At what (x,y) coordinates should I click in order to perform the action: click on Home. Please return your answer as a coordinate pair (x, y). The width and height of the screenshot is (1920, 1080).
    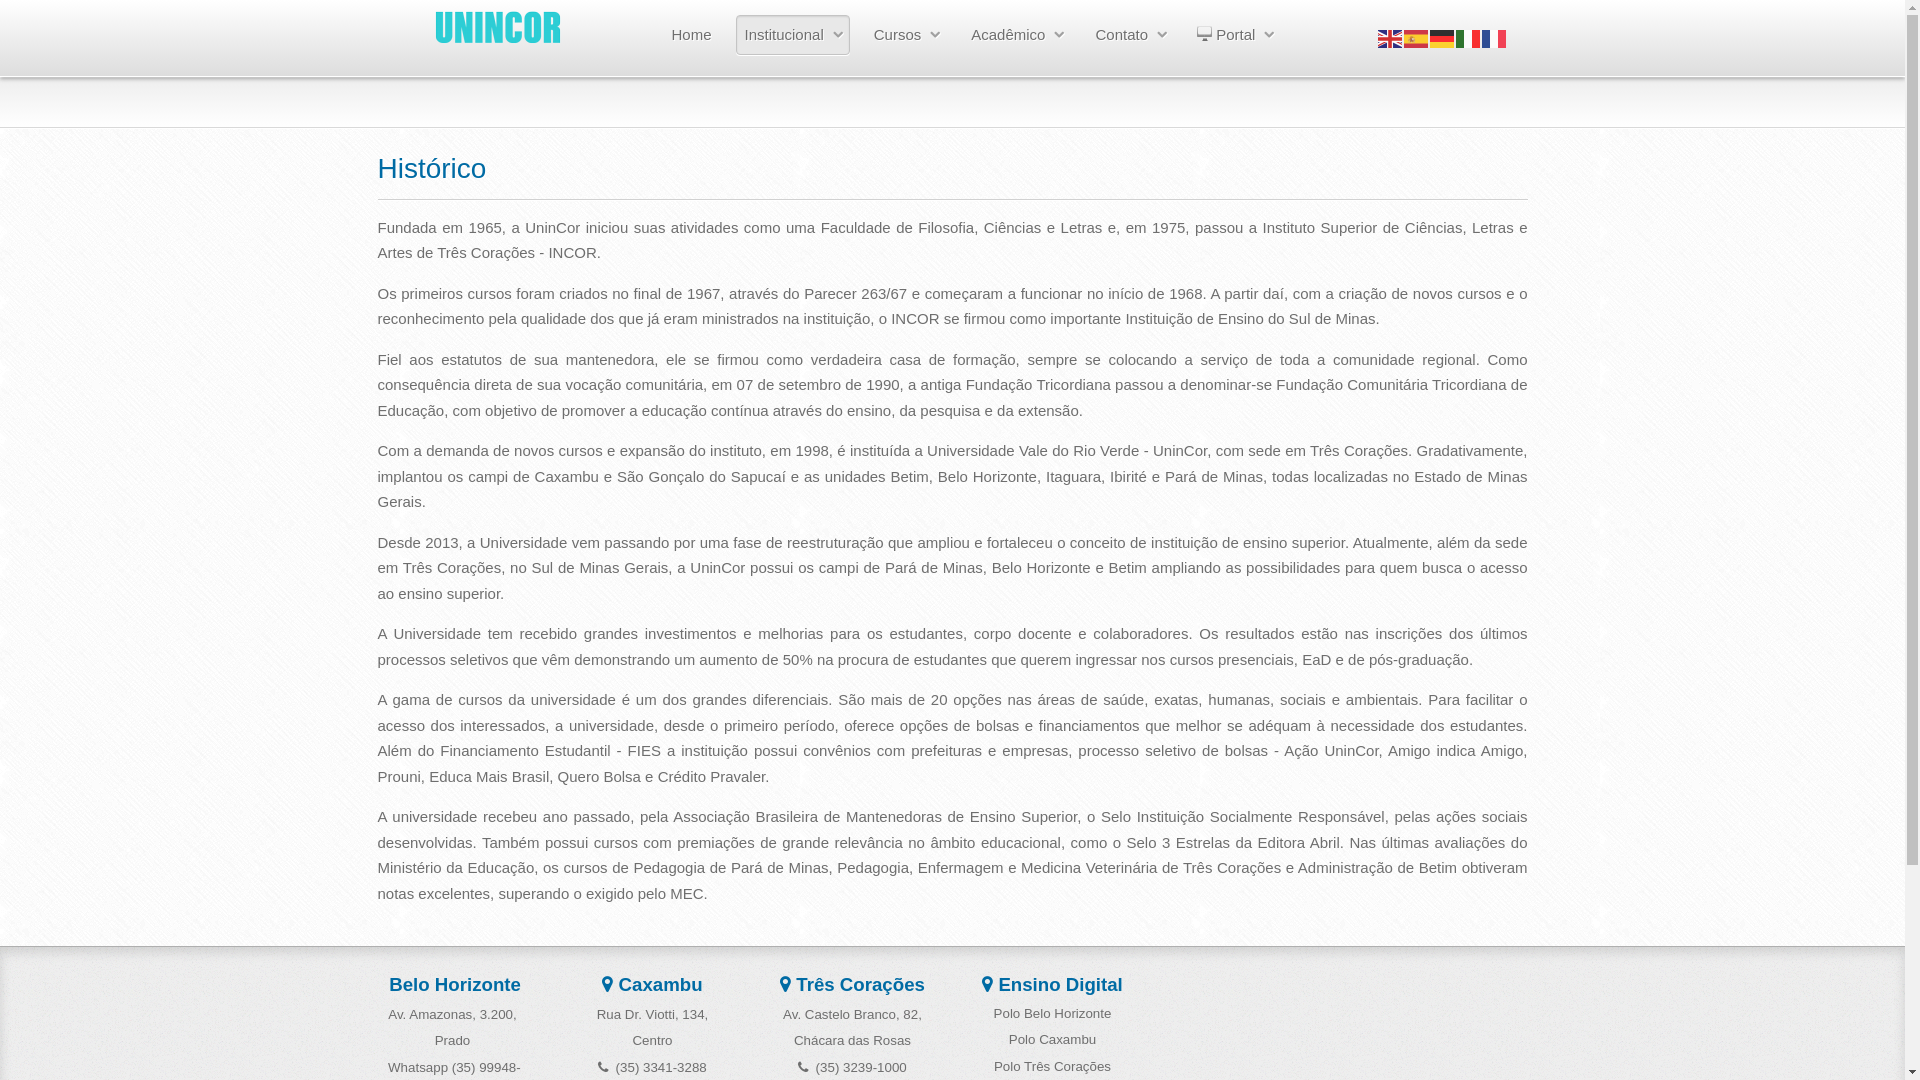
    Looking at the image, I should click on (692, 35).